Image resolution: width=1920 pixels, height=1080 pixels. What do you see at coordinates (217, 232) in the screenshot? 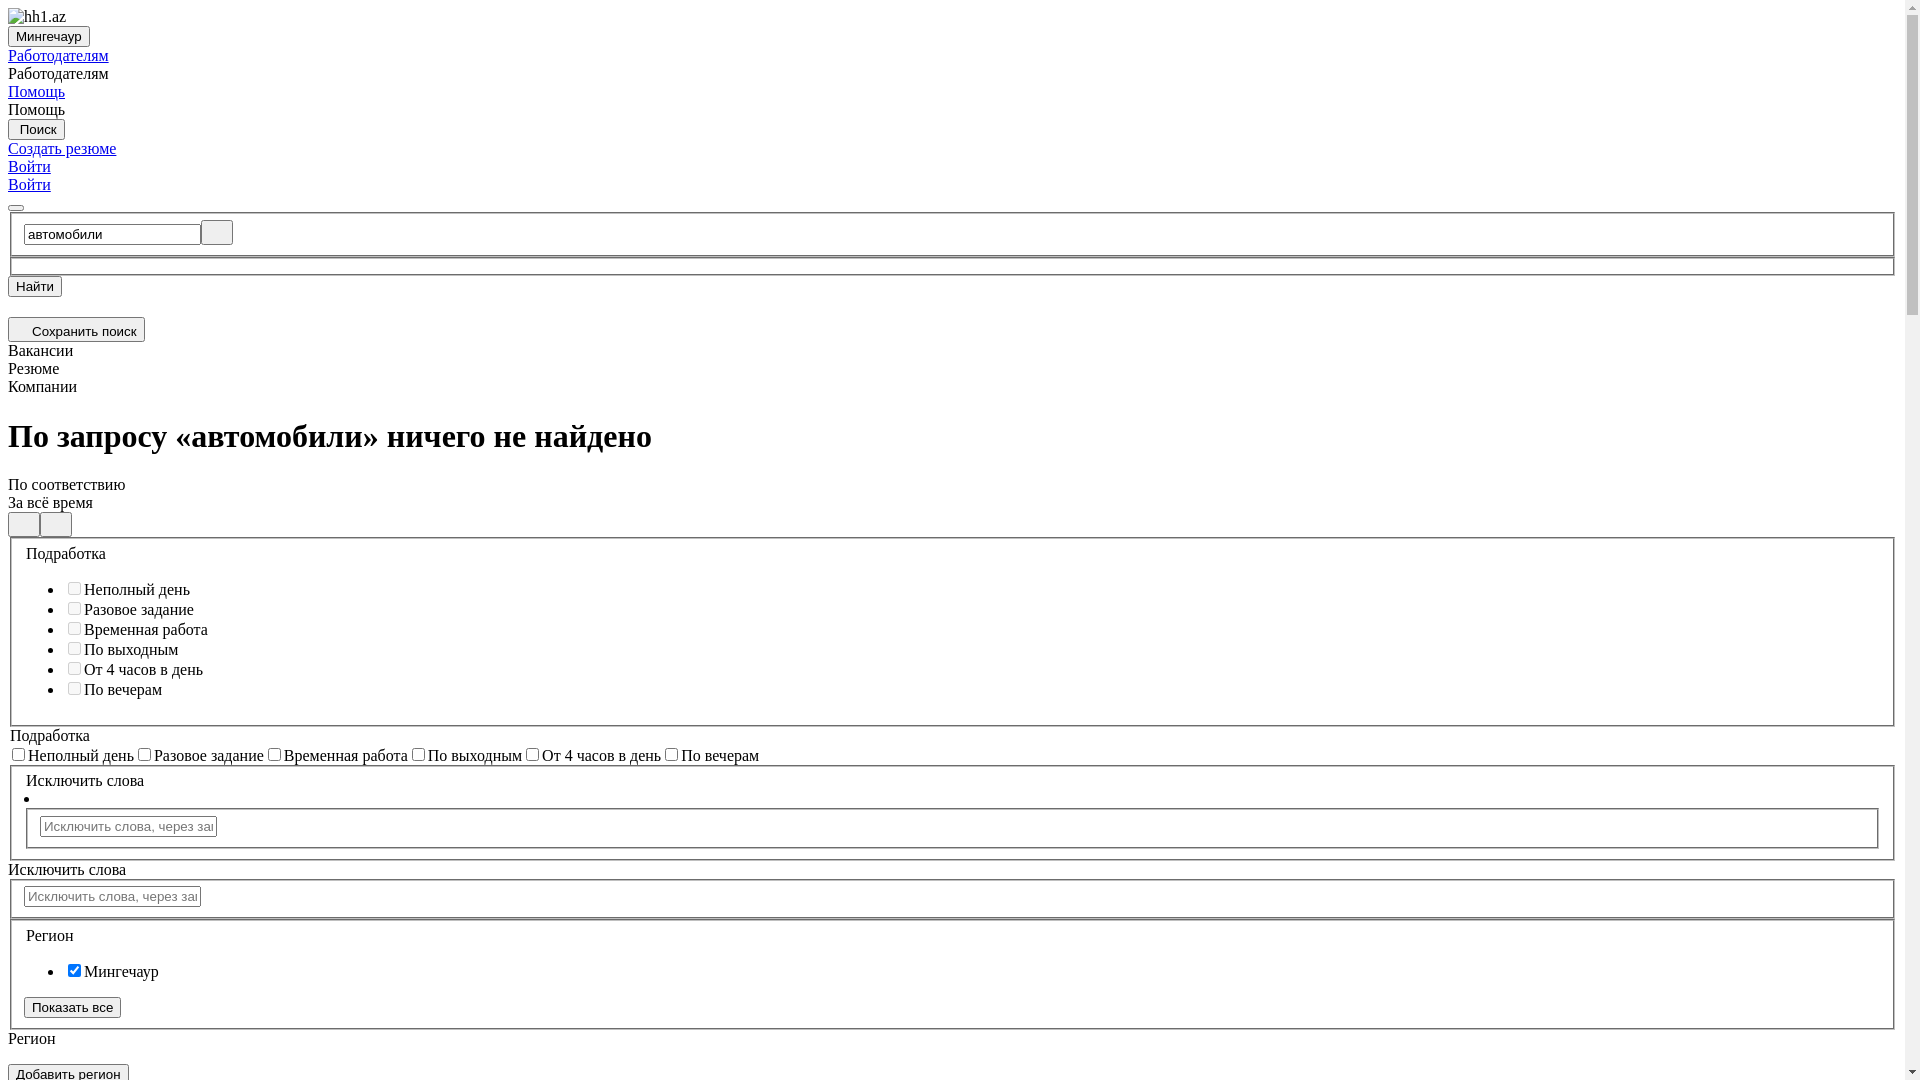
I see `Clear` at bounding box center [217, 232].